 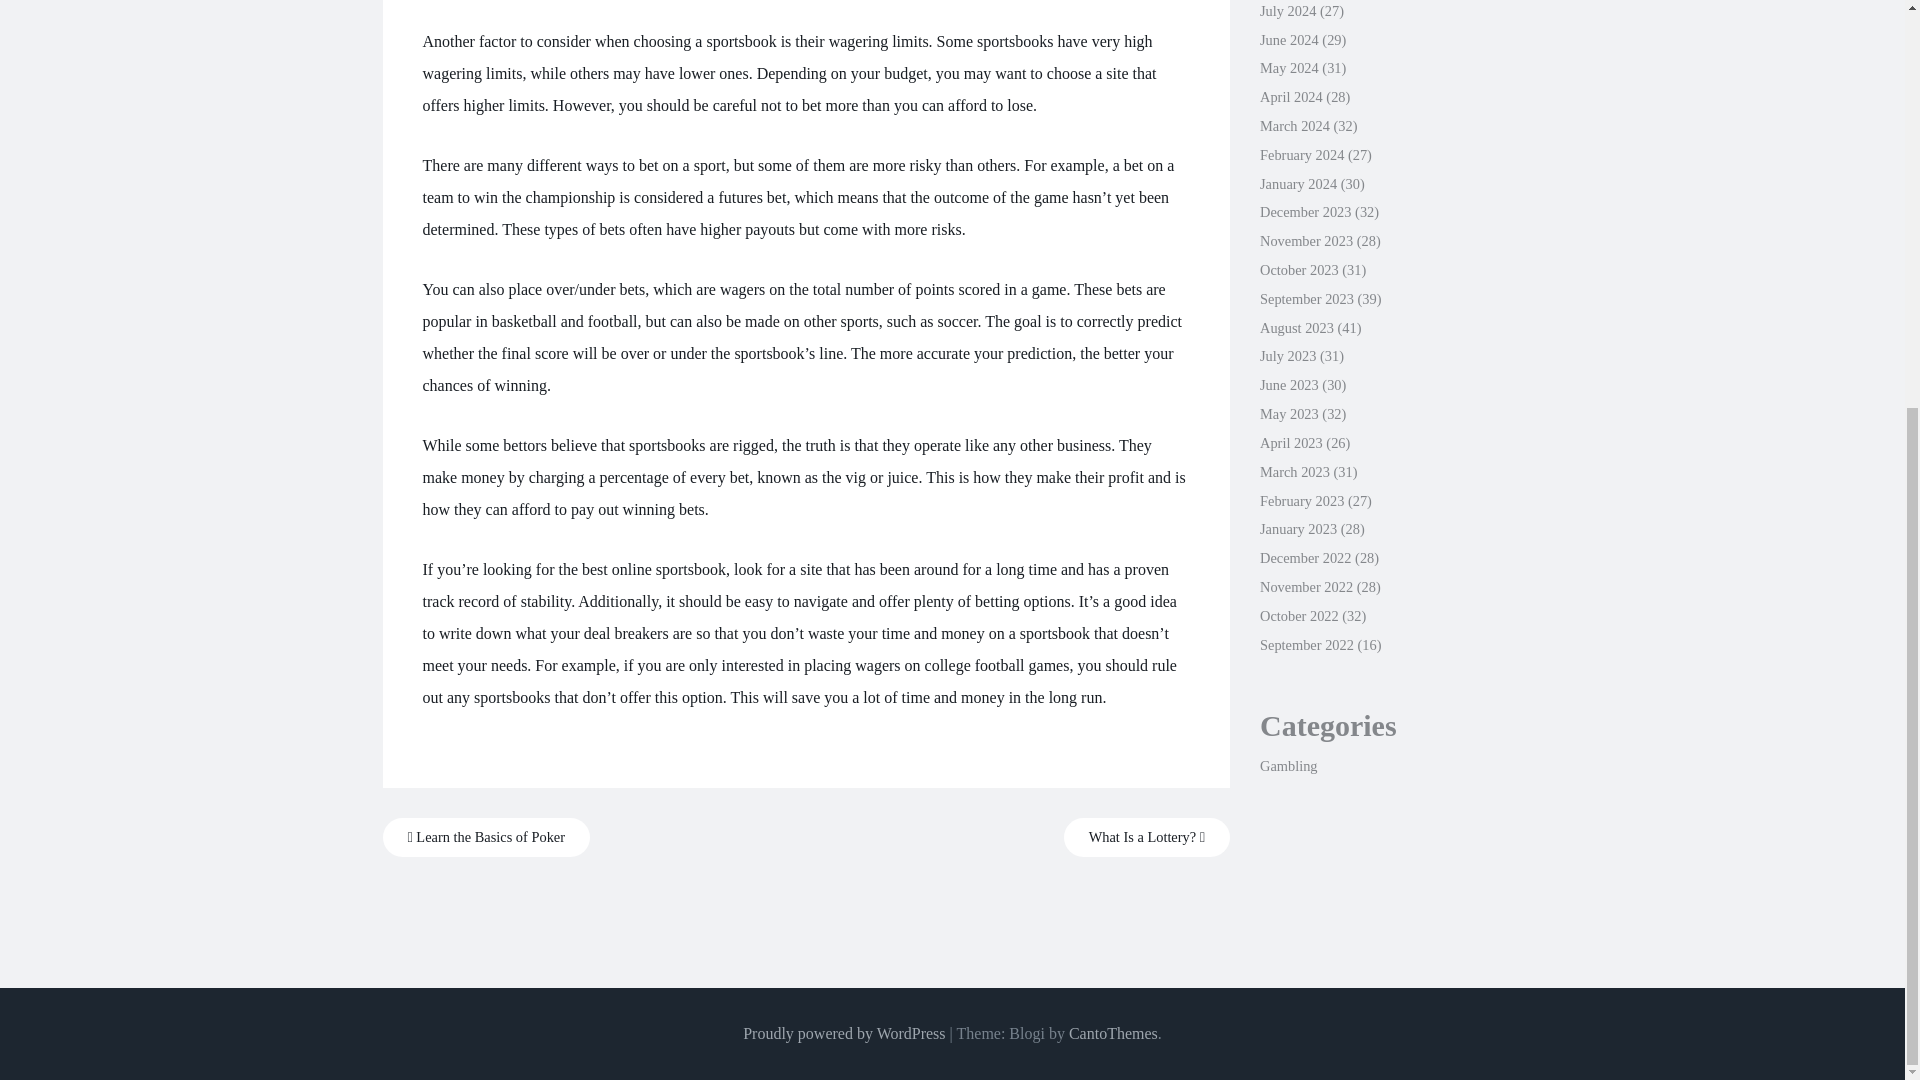 What do you see at coordinates (1298, 528) in the screenshot?
I see `January 2023` at bounding box center [1298, 528].